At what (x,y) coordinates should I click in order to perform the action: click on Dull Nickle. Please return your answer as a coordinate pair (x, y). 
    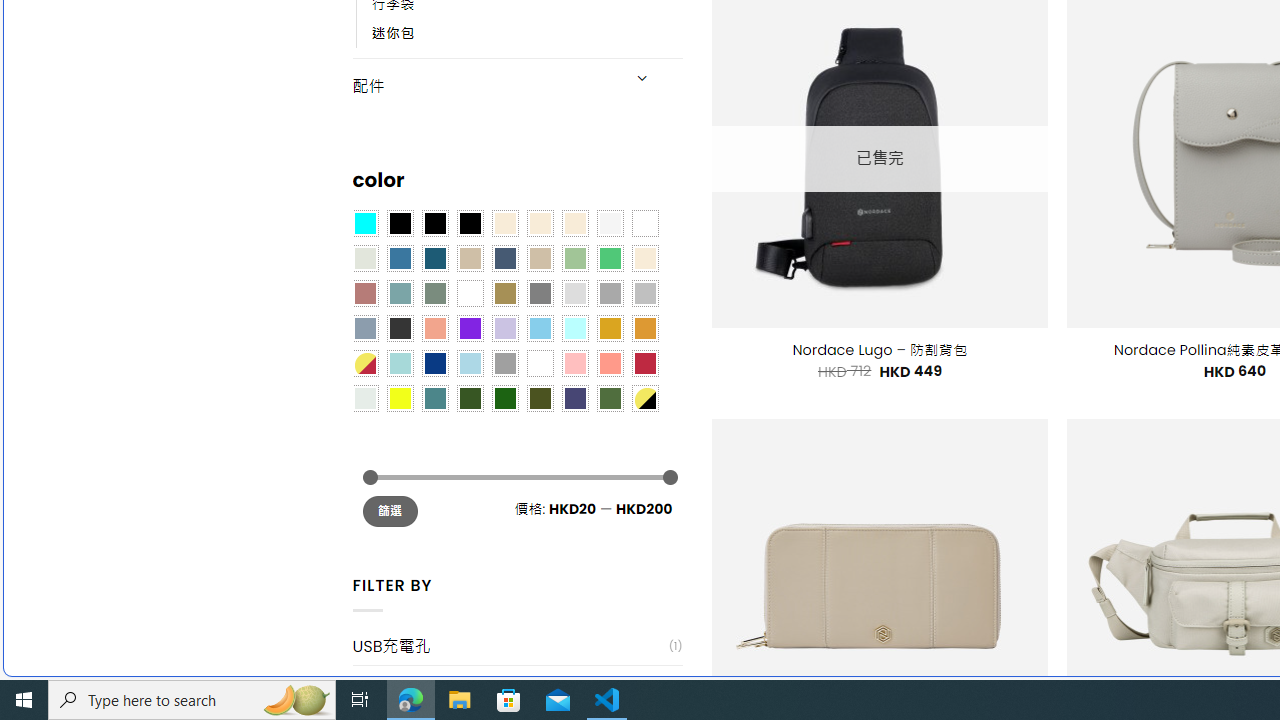
    Looking at the image, I should click on (364, 398).